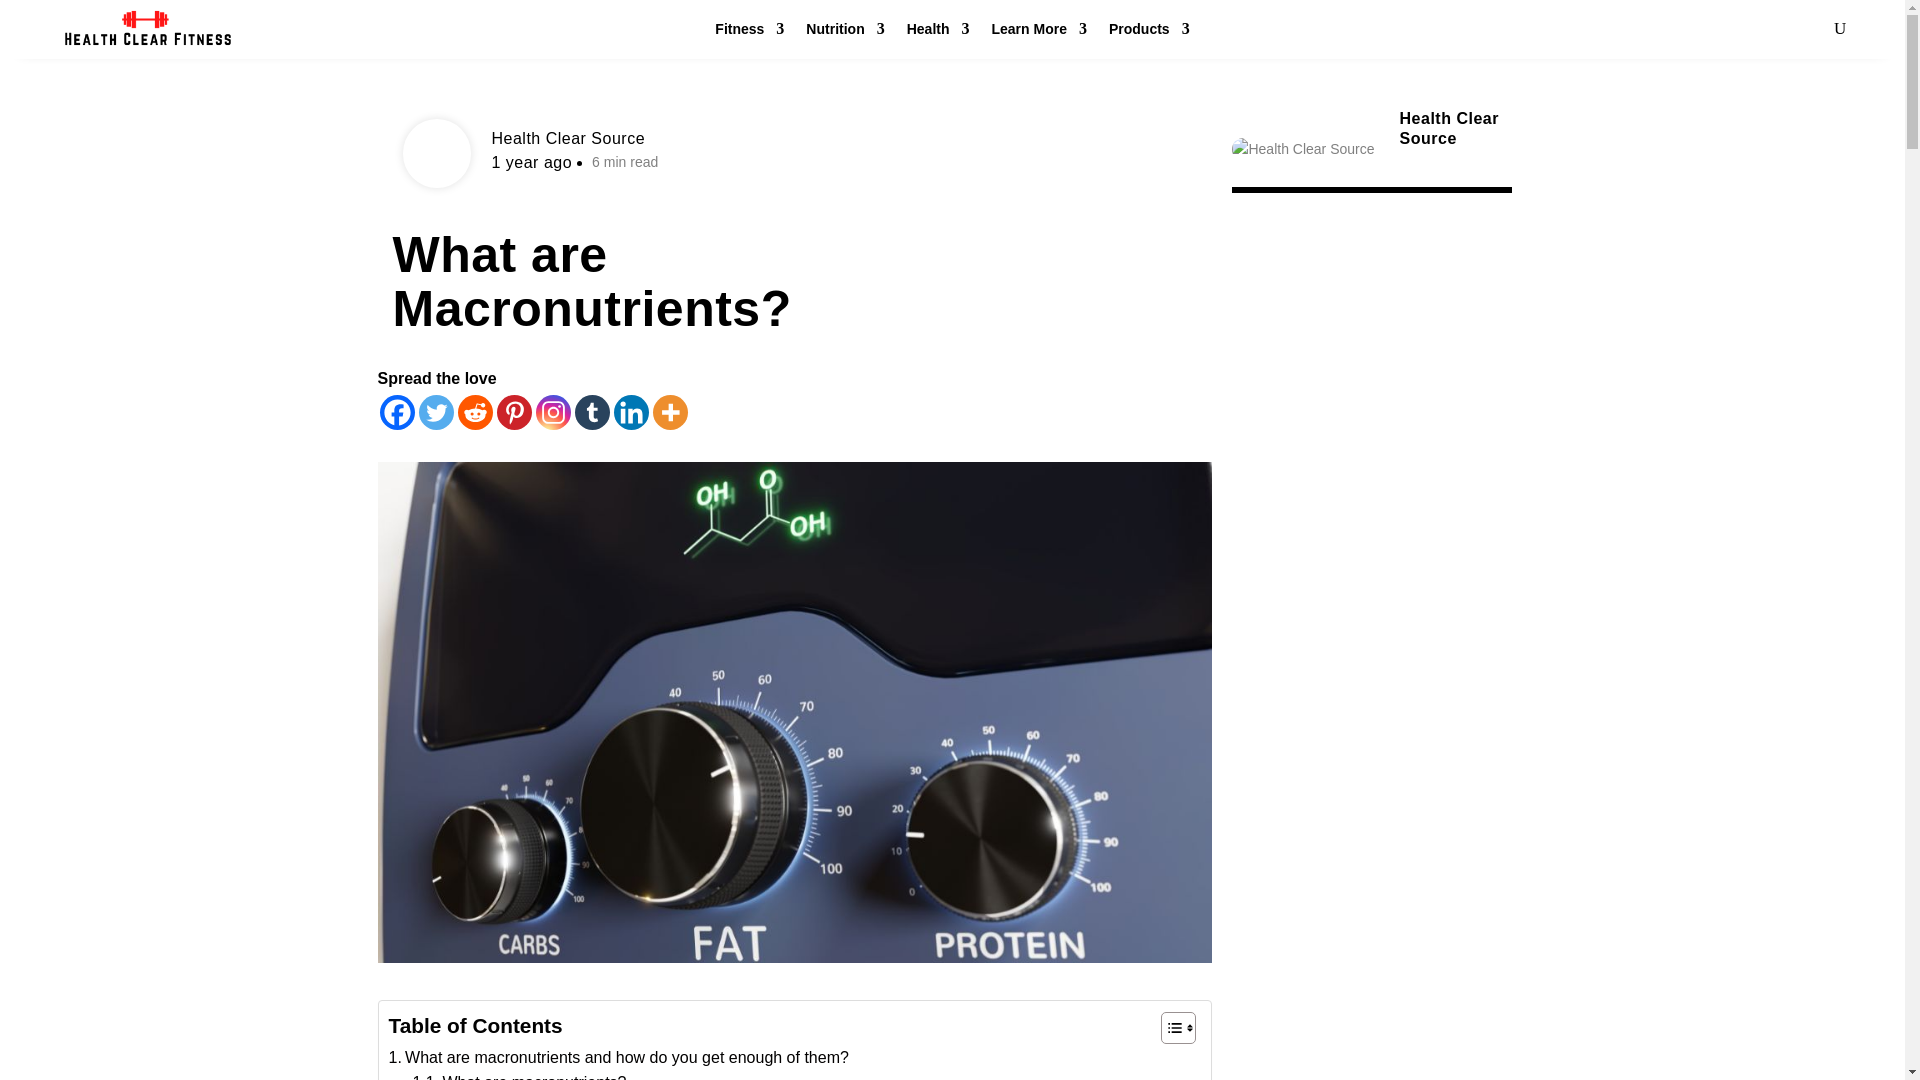 The height and width of the screenshot is (1080, 1920). Describe the element at coordinates (748, 33) in the screenshot. I see `Fitness` at that location.